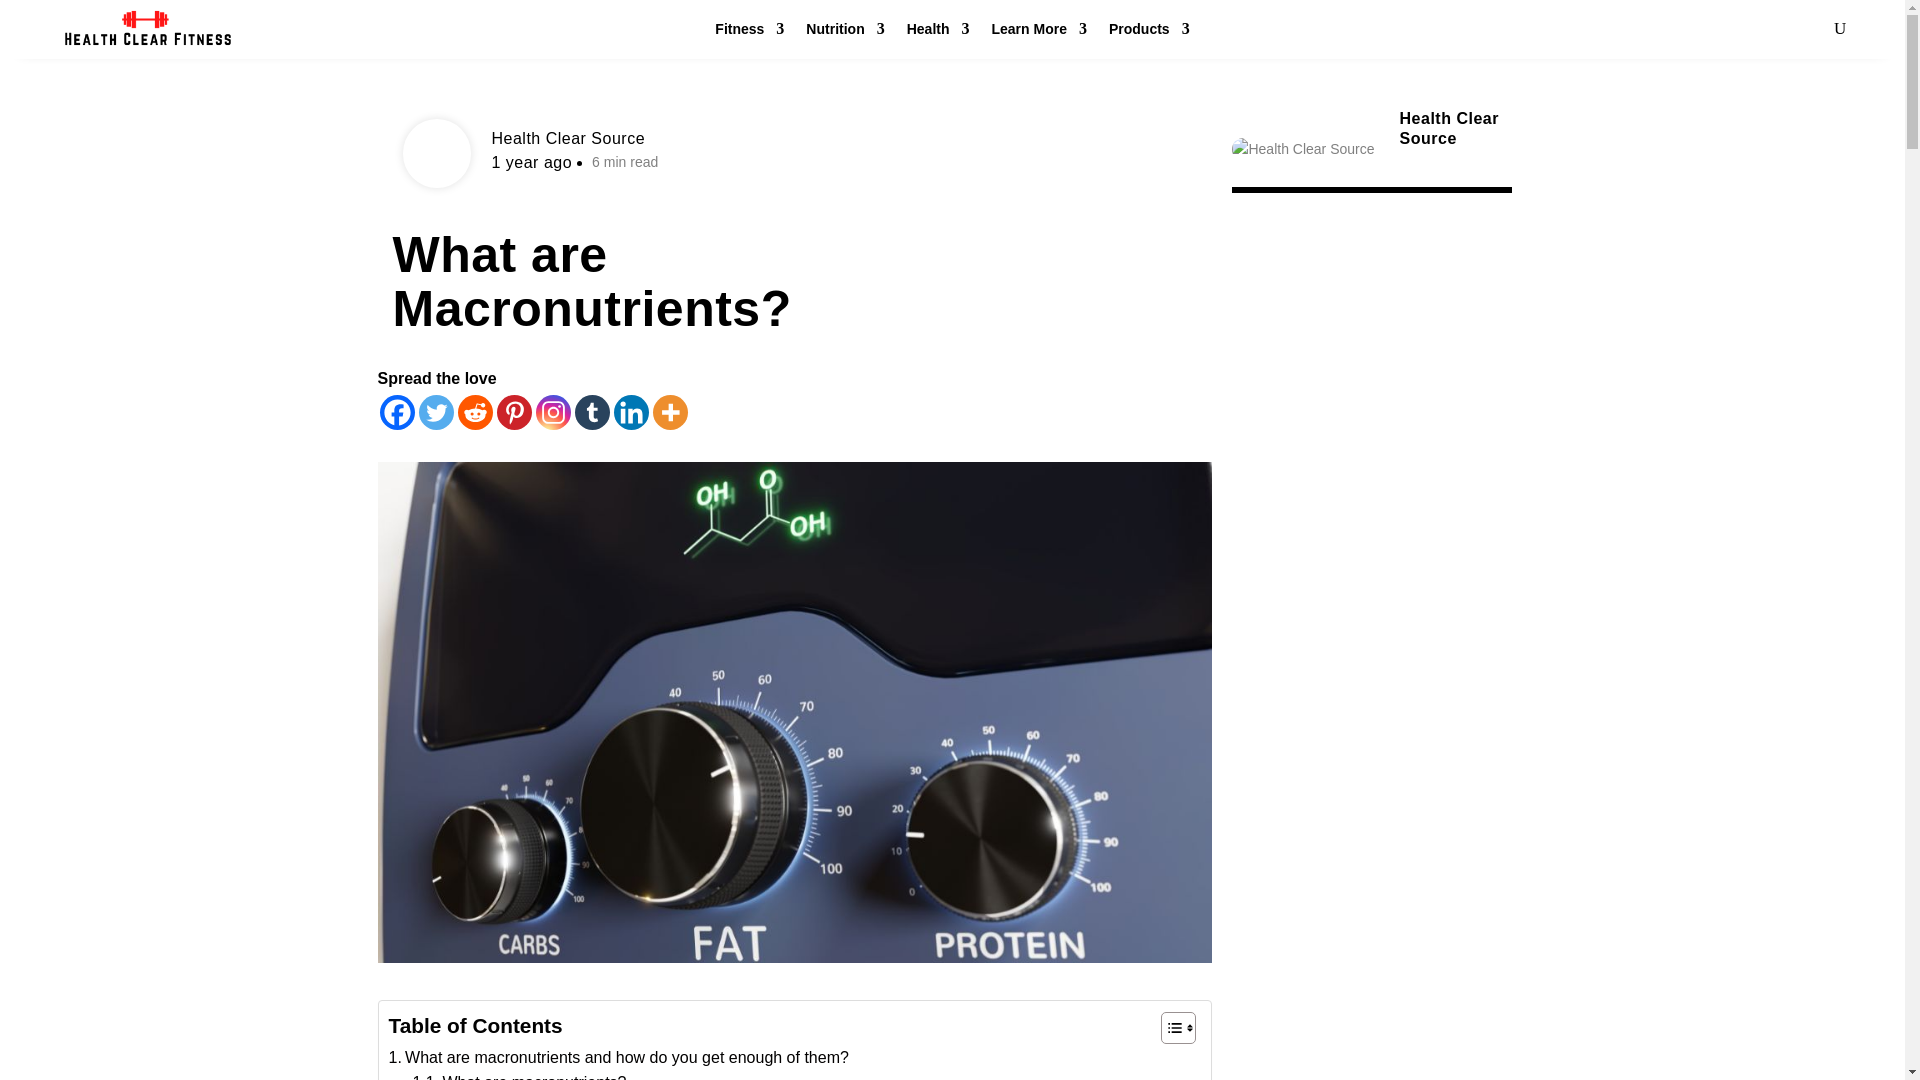 The height and width of the screenshot is (1080, 1920). Describe the element at coordinates (748, 33) in the screenshot. I see `Fitness` at that location.